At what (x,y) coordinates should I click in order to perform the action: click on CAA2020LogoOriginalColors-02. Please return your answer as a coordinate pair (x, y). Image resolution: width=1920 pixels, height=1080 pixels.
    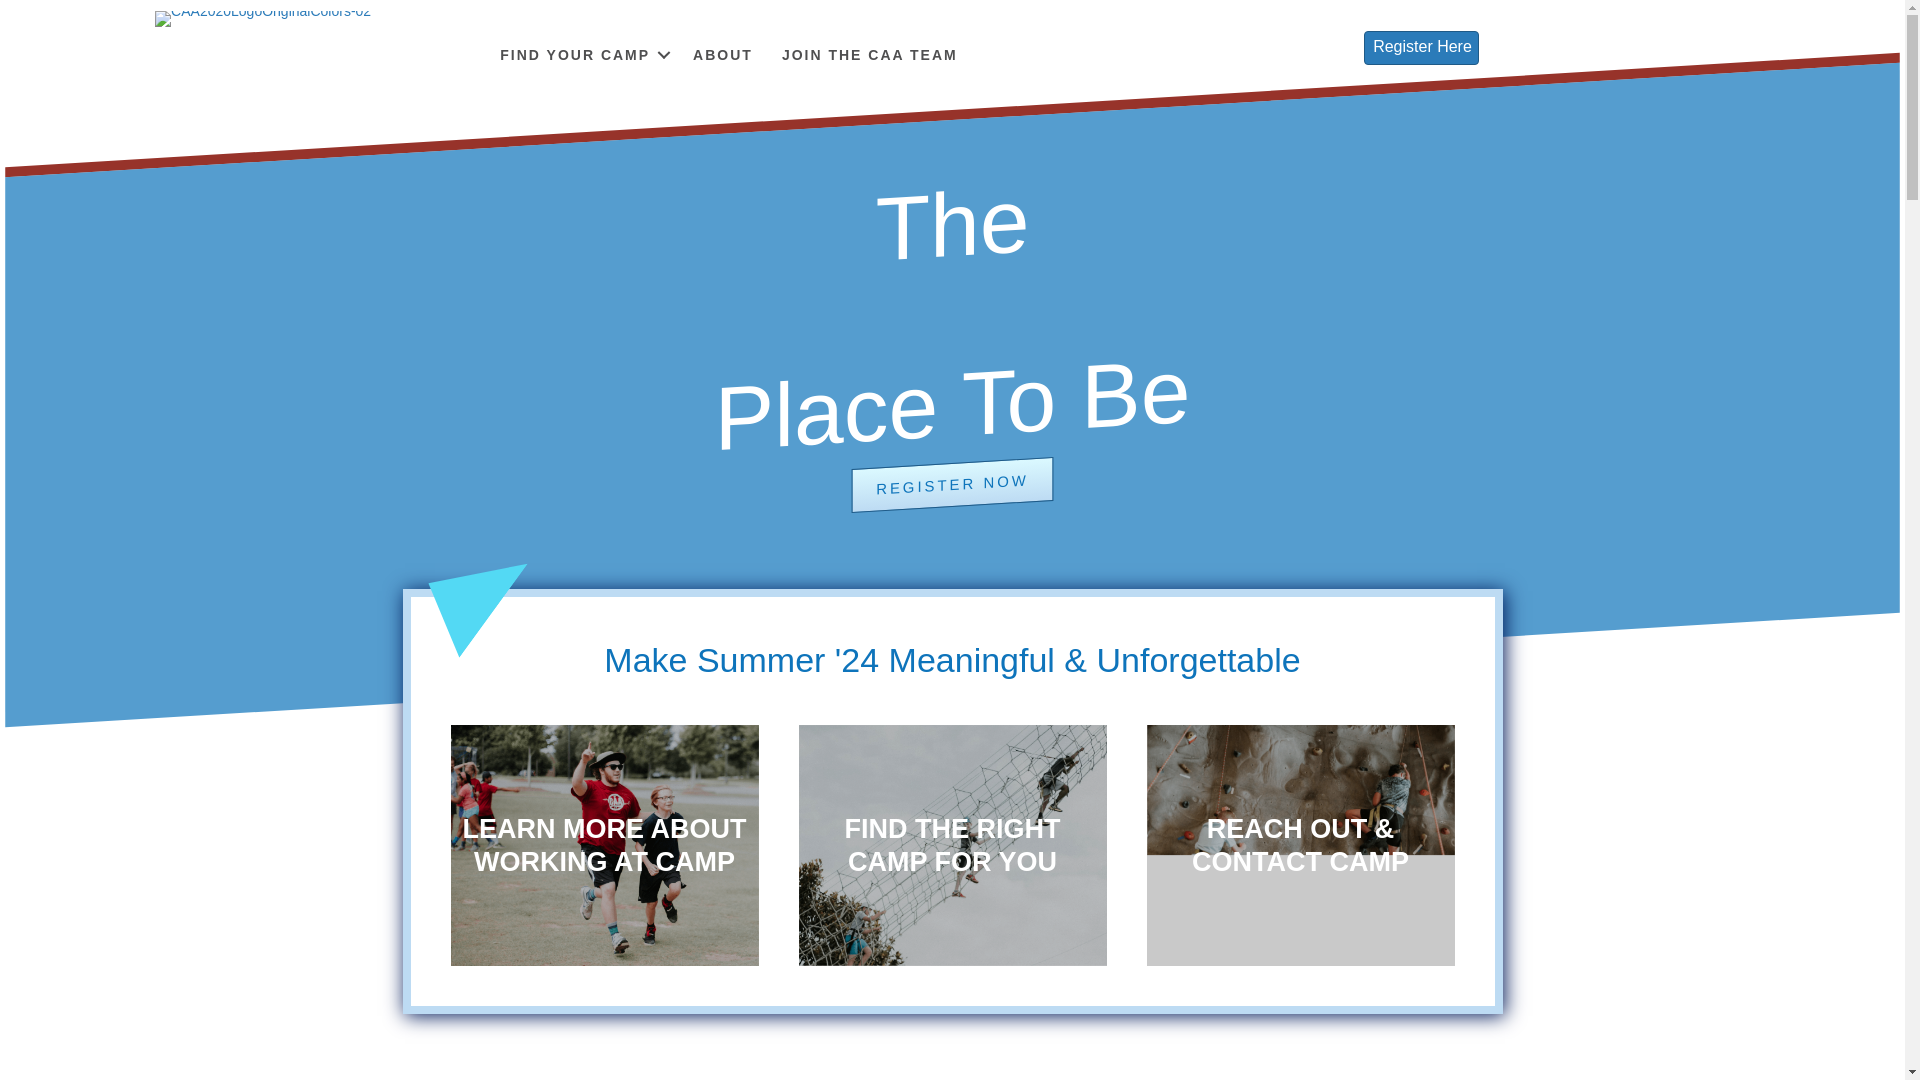
    Looking at the image, I should click on (262, 18).